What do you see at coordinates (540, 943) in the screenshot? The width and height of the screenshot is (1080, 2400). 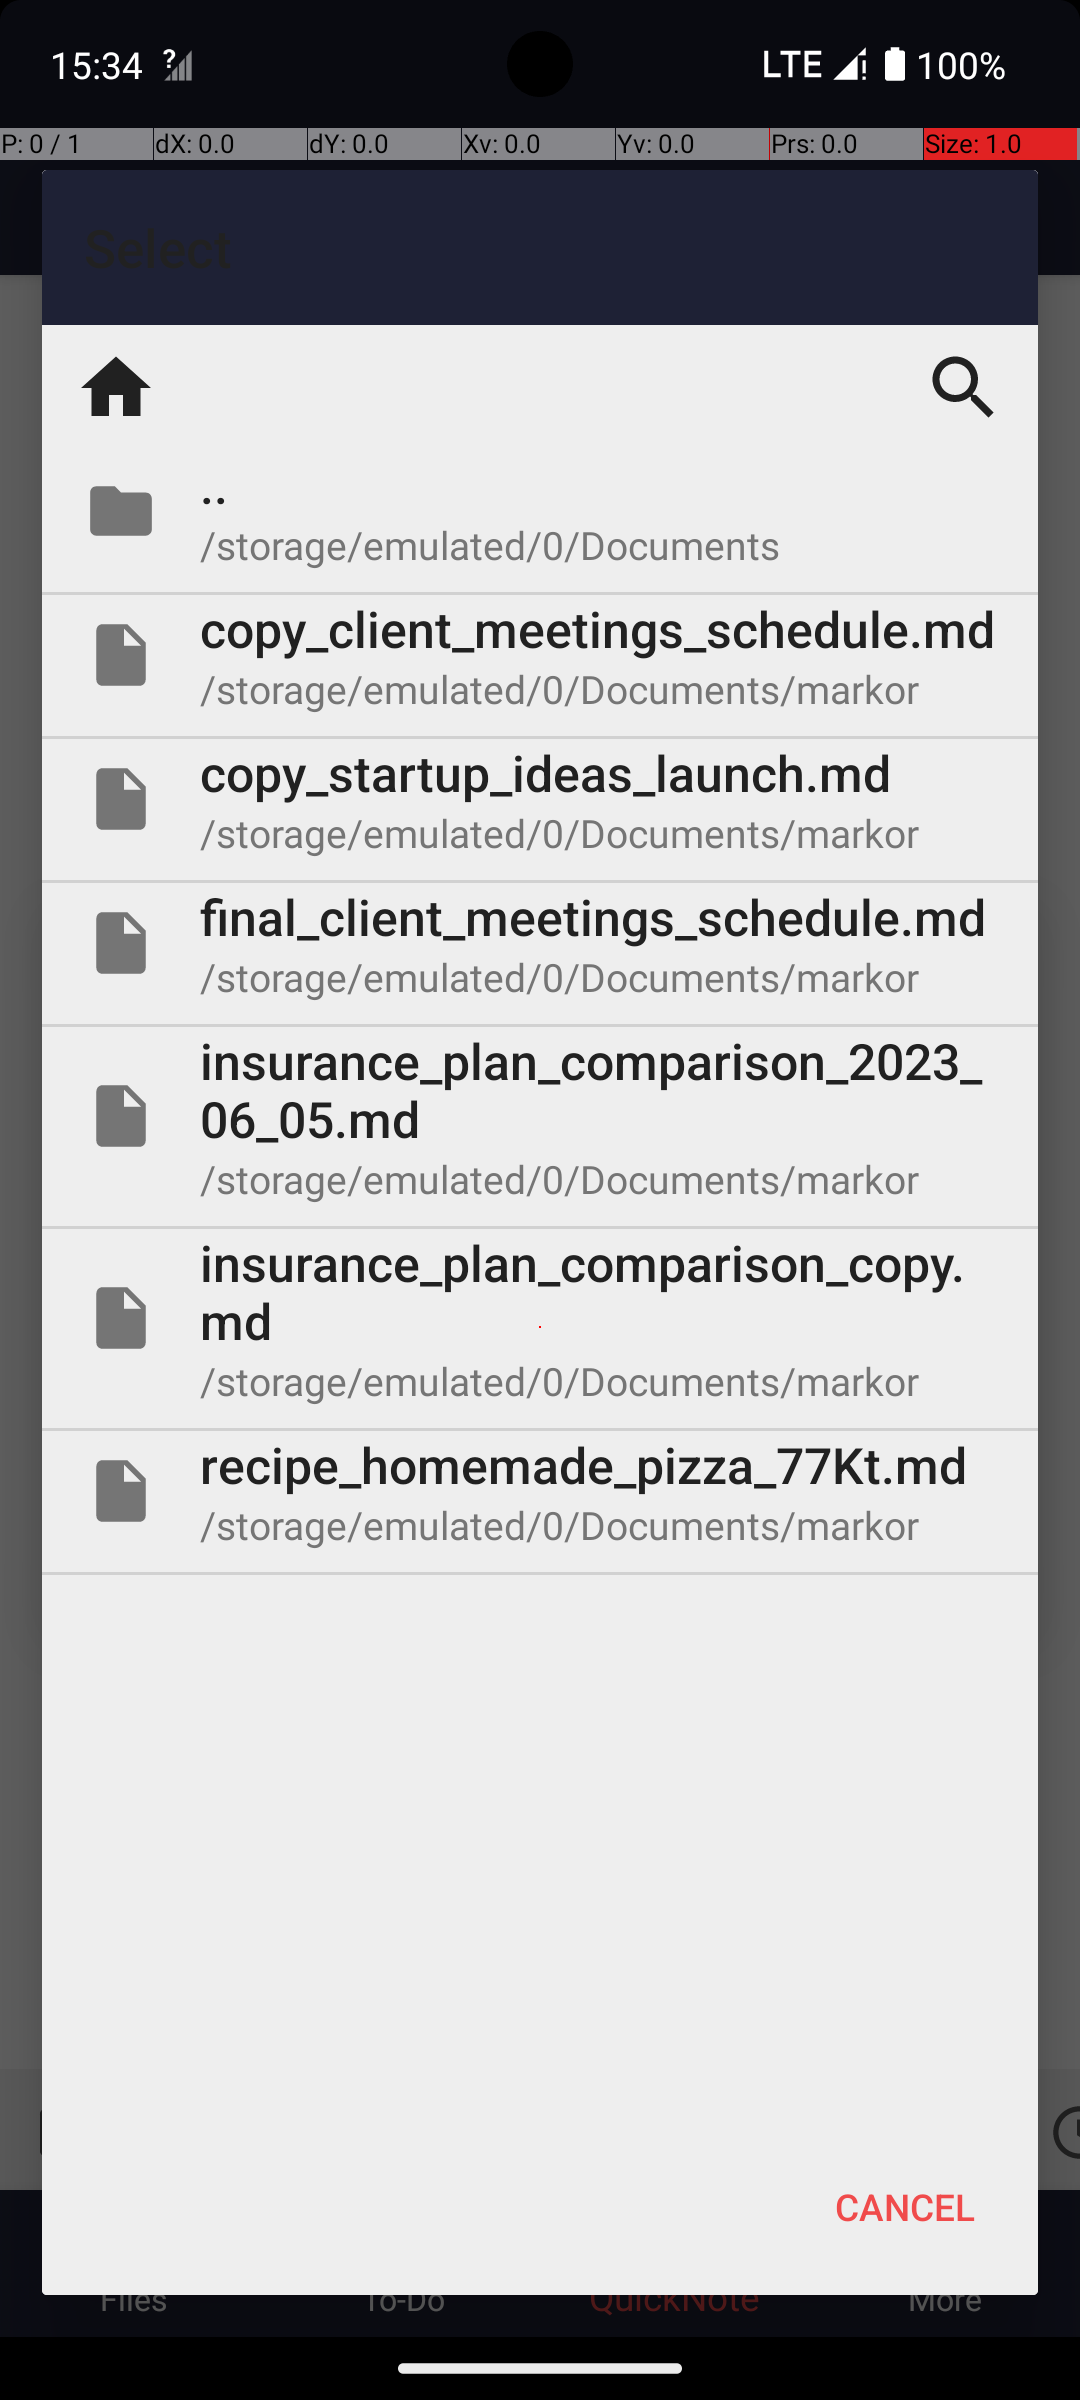 I see `File final_client_meetings_schedule.md ` at bounding box center [540, 943].